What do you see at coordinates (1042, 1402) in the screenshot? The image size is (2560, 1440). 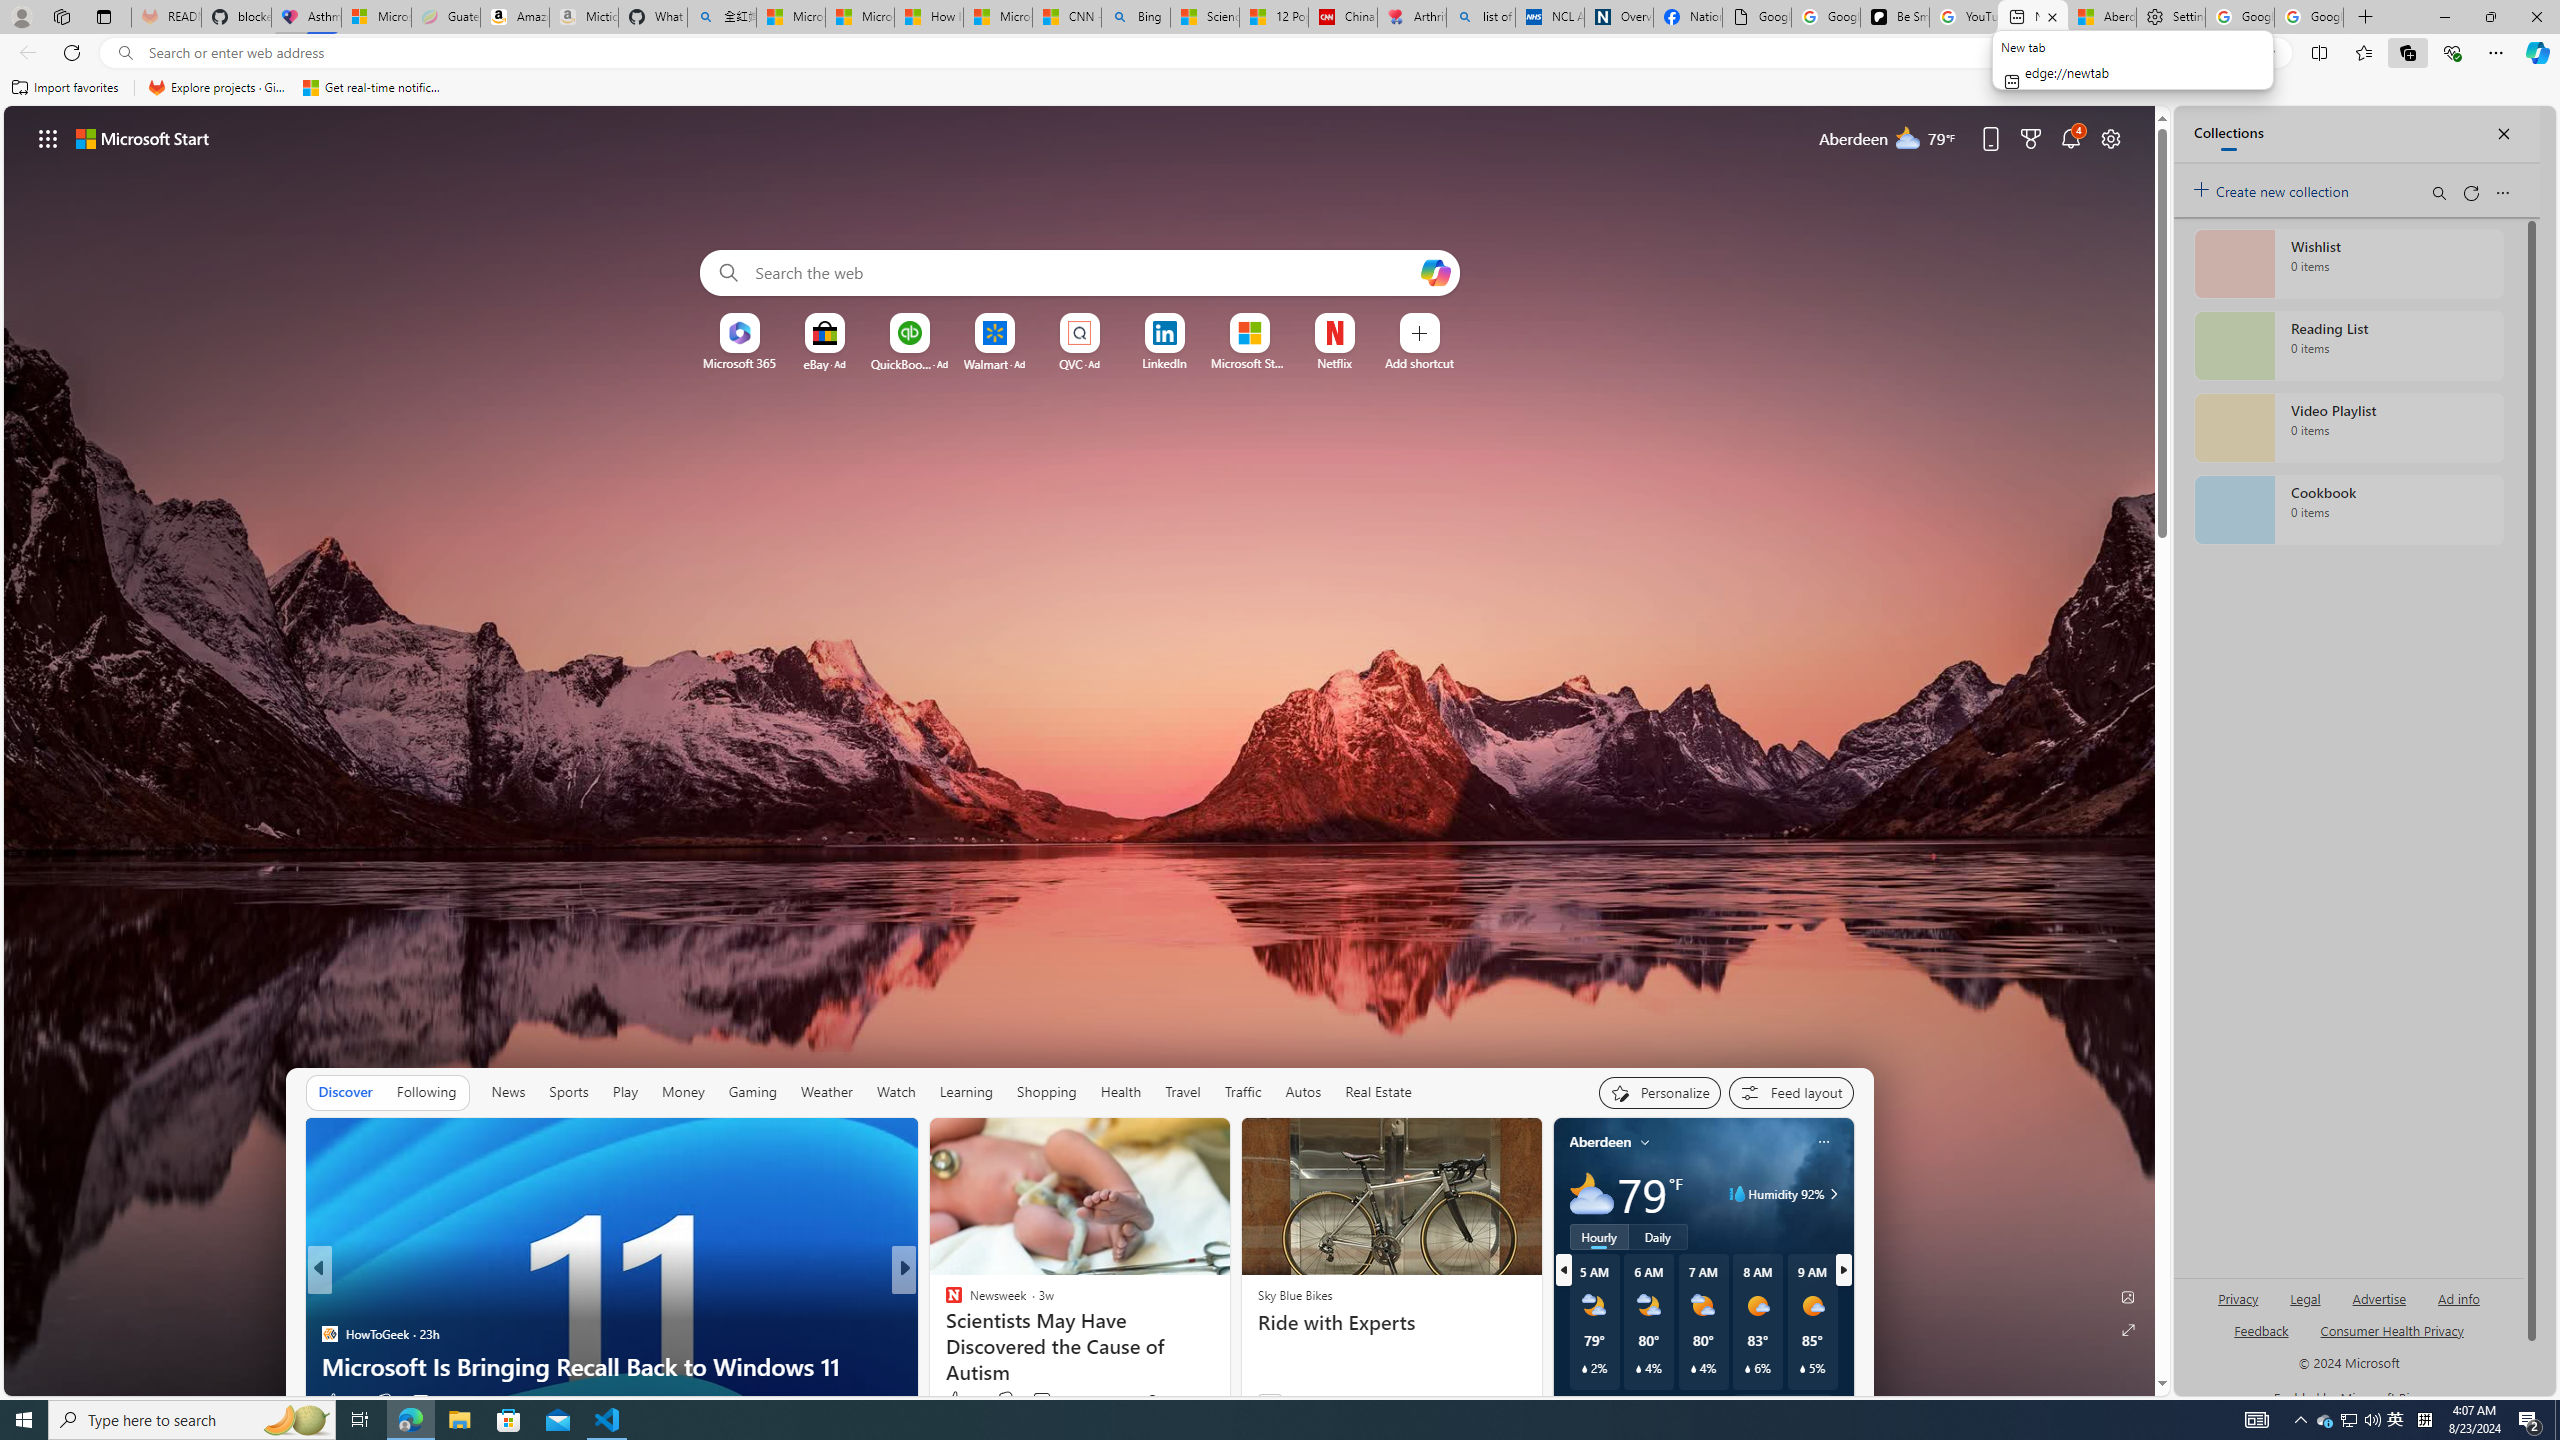 I see `View comments 23 Comment` at bounding box center [1042, 1402].